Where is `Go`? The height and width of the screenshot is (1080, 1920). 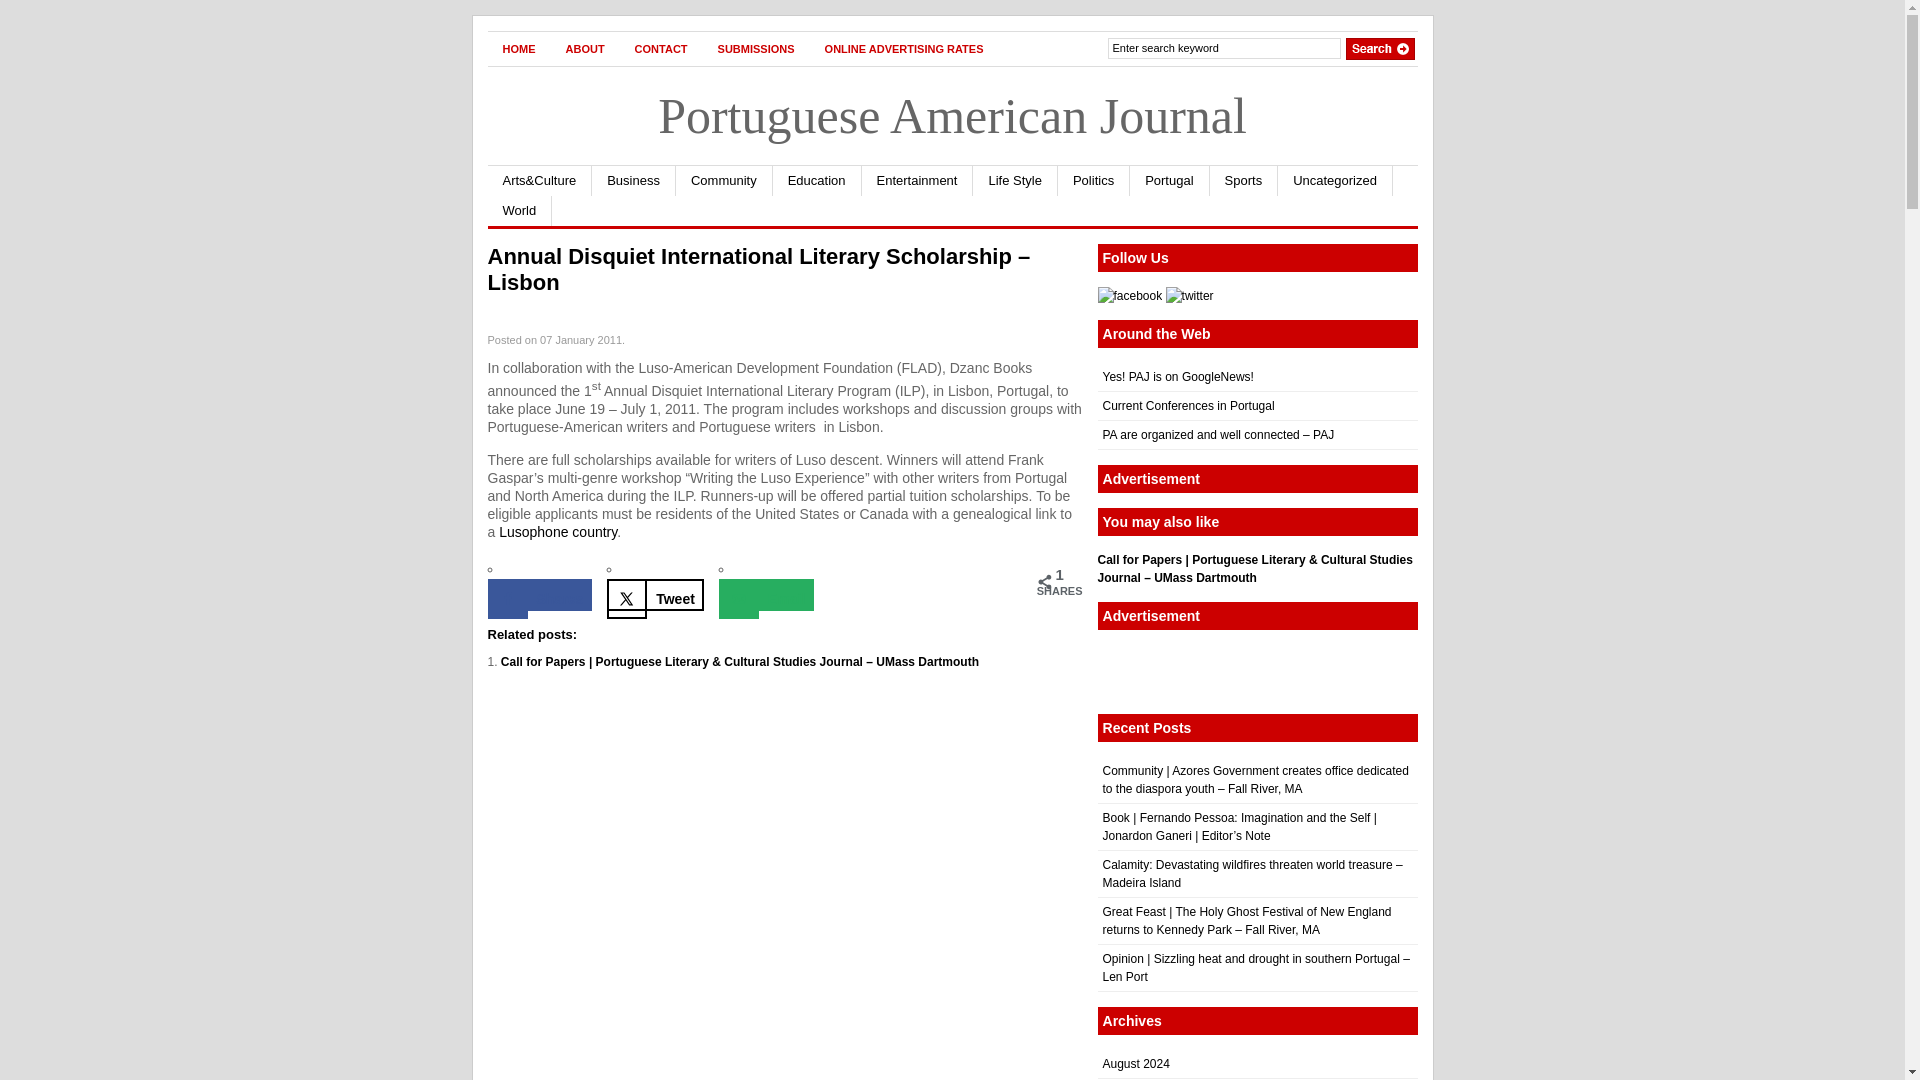
Go is located at coordinates (1380, 48).